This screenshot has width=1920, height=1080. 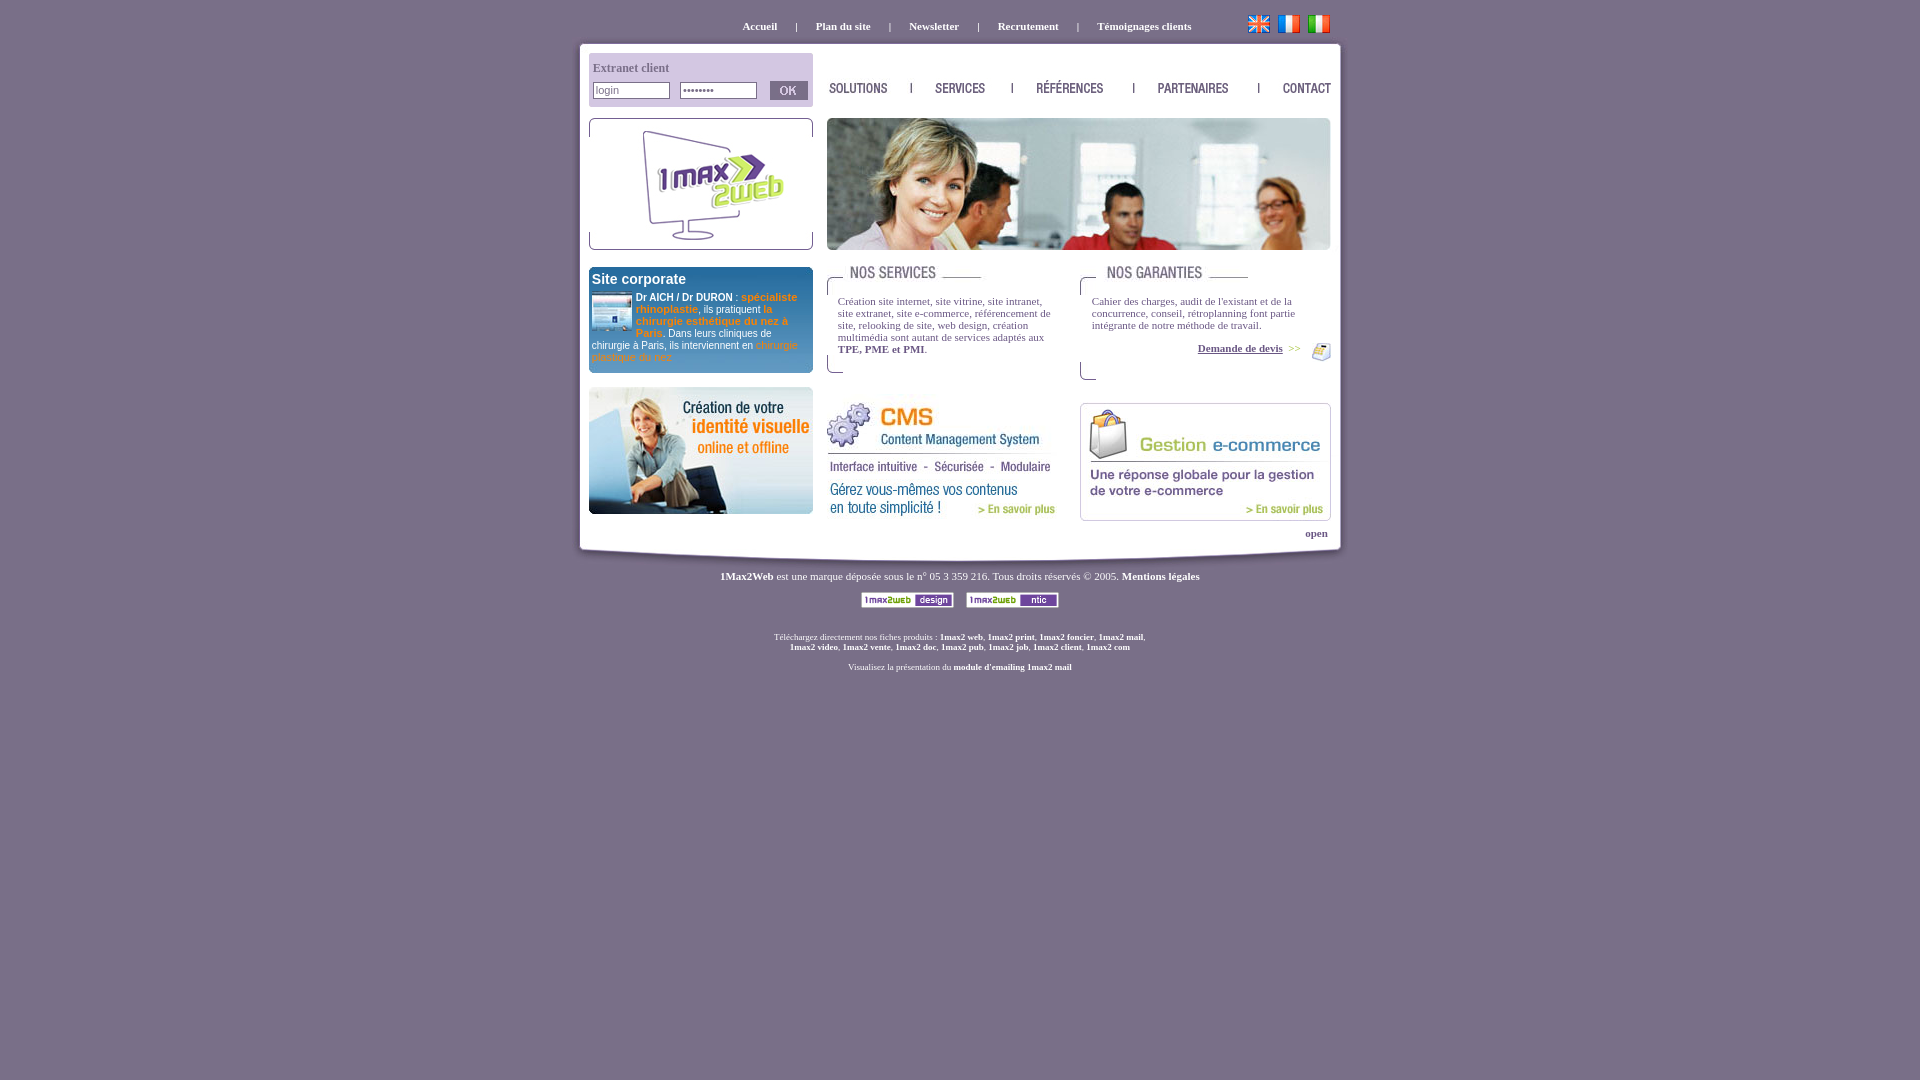 What do you see at coordinates (1203, 26) in the screenshot?
I see `Services audit conseil` at bounding box center [1203, 26].